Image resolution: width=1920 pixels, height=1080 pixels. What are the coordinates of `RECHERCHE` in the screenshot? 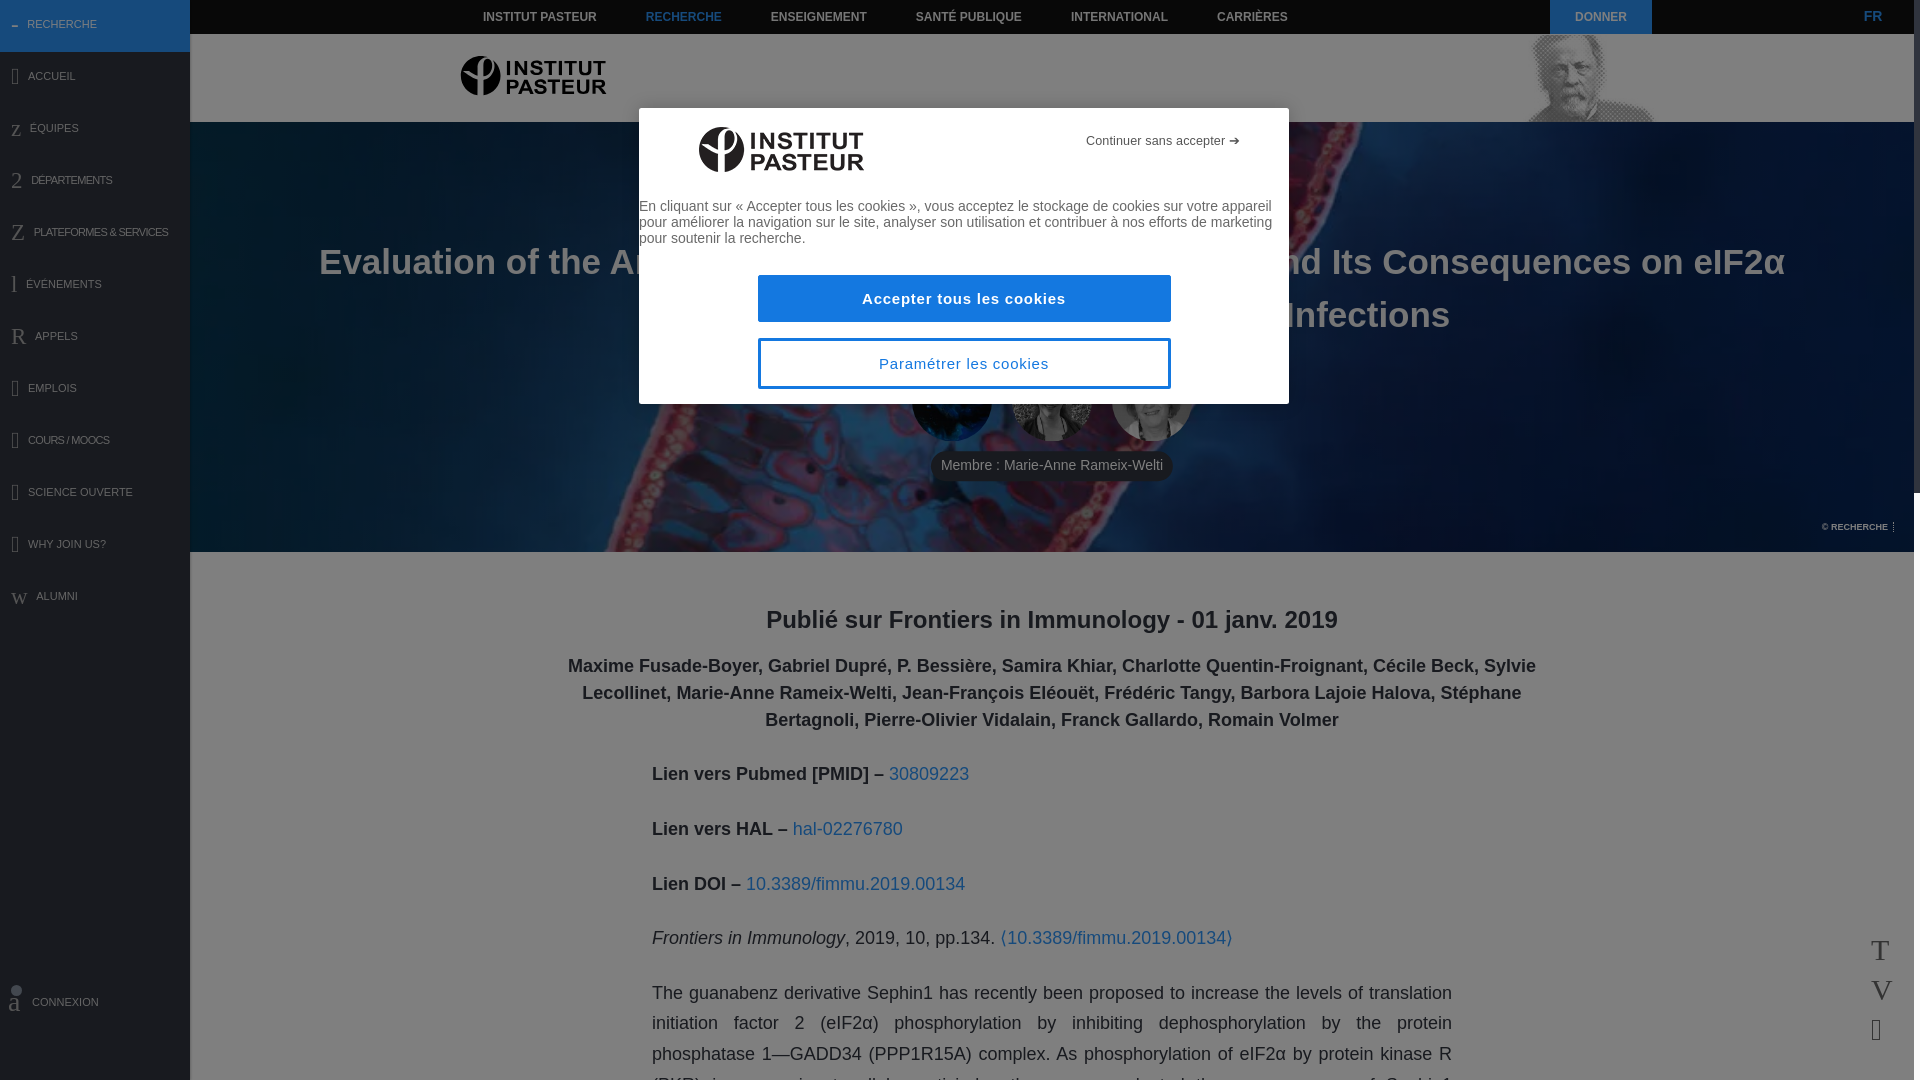 It's located at (684, 16).